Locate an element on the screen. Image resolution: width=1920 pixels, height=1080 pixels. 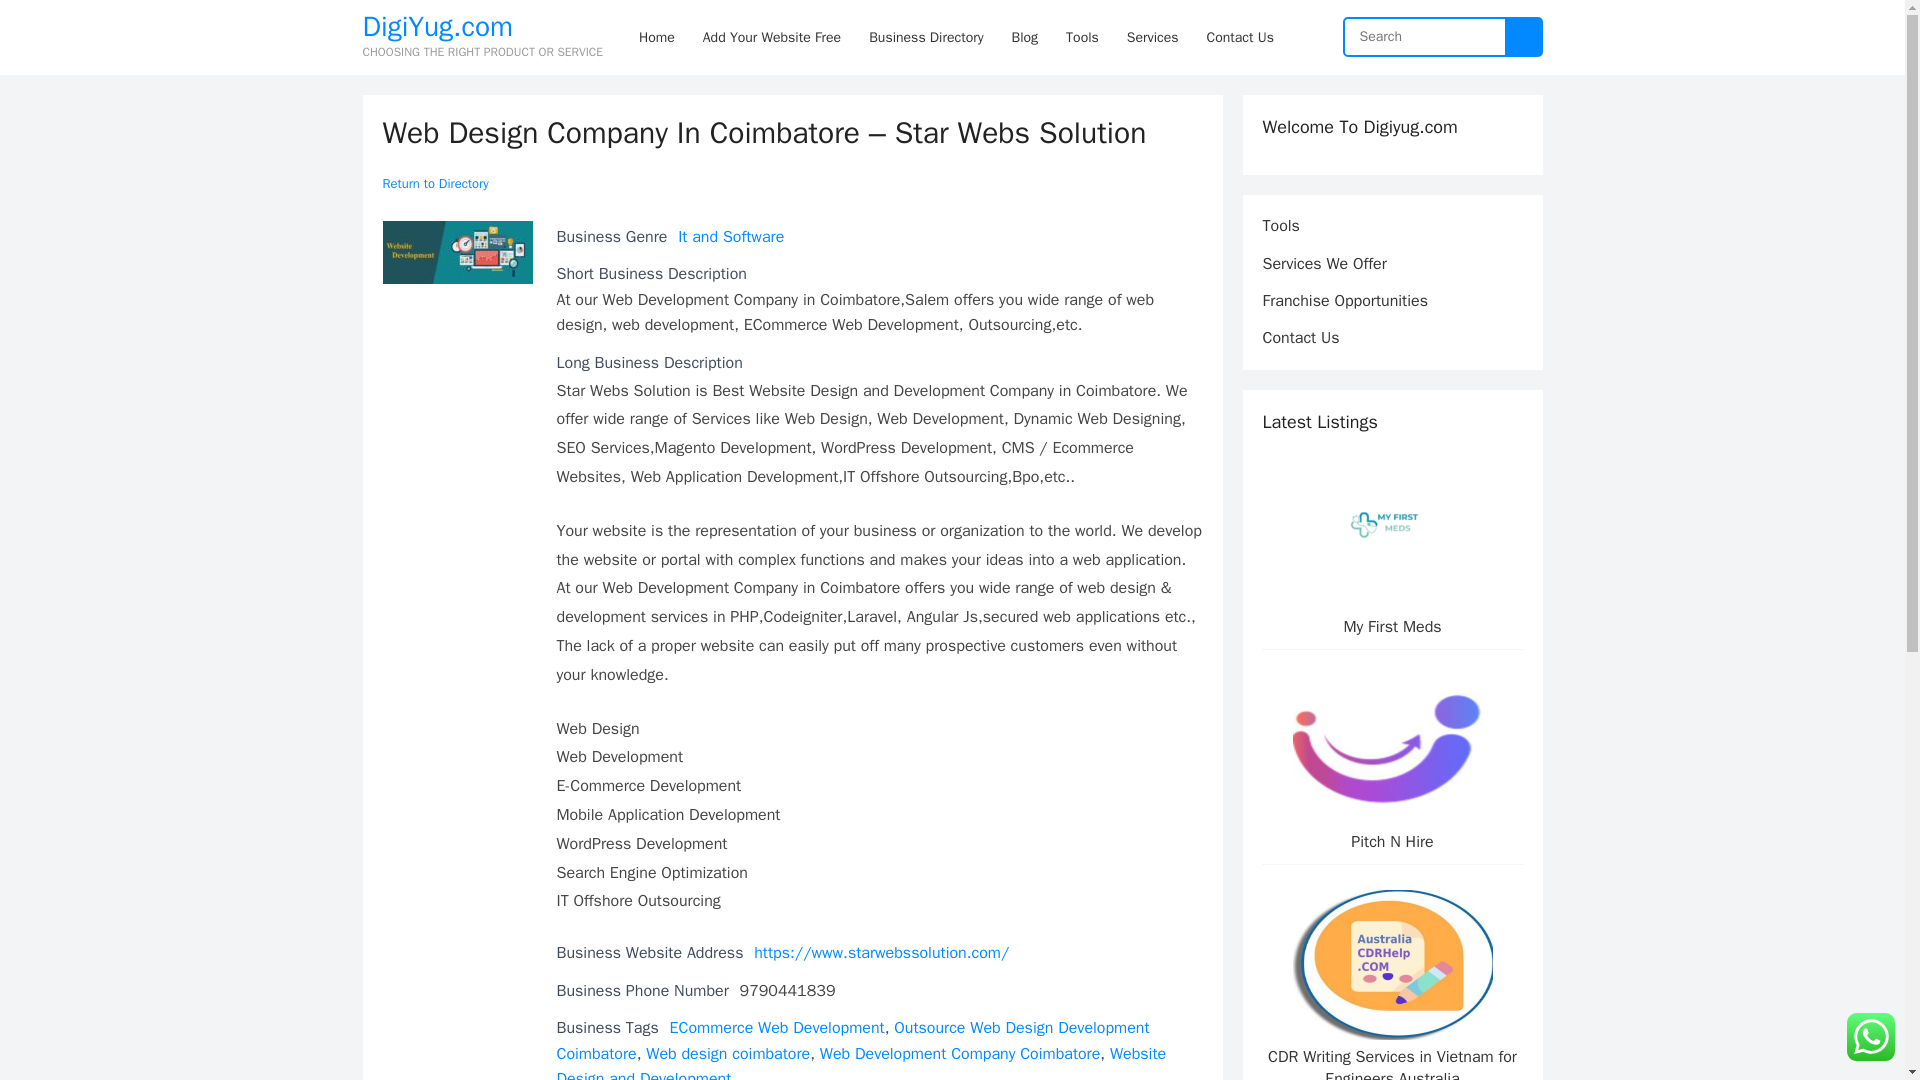
Services is located at coordinates (1152, 37).